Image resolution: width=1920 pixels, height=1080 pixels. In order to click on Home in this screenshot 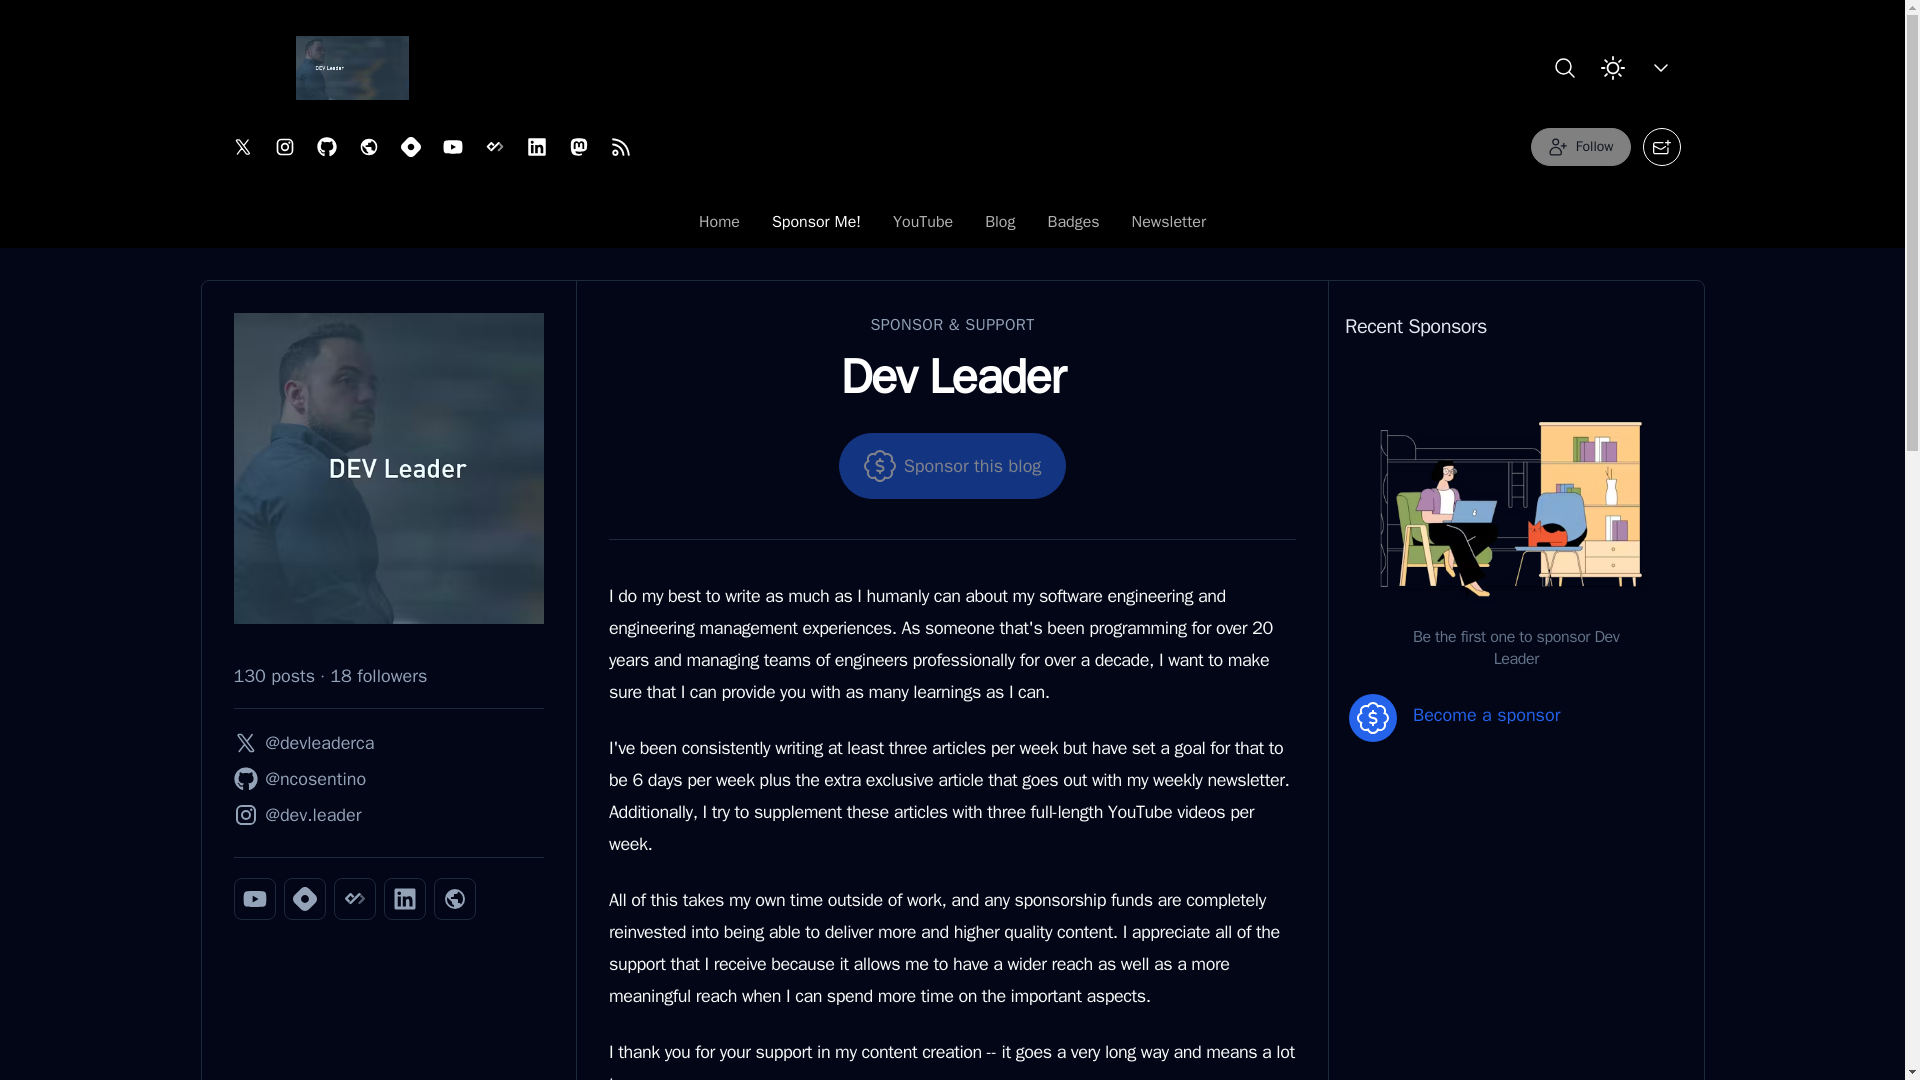, I will do `click(952, 222)`.